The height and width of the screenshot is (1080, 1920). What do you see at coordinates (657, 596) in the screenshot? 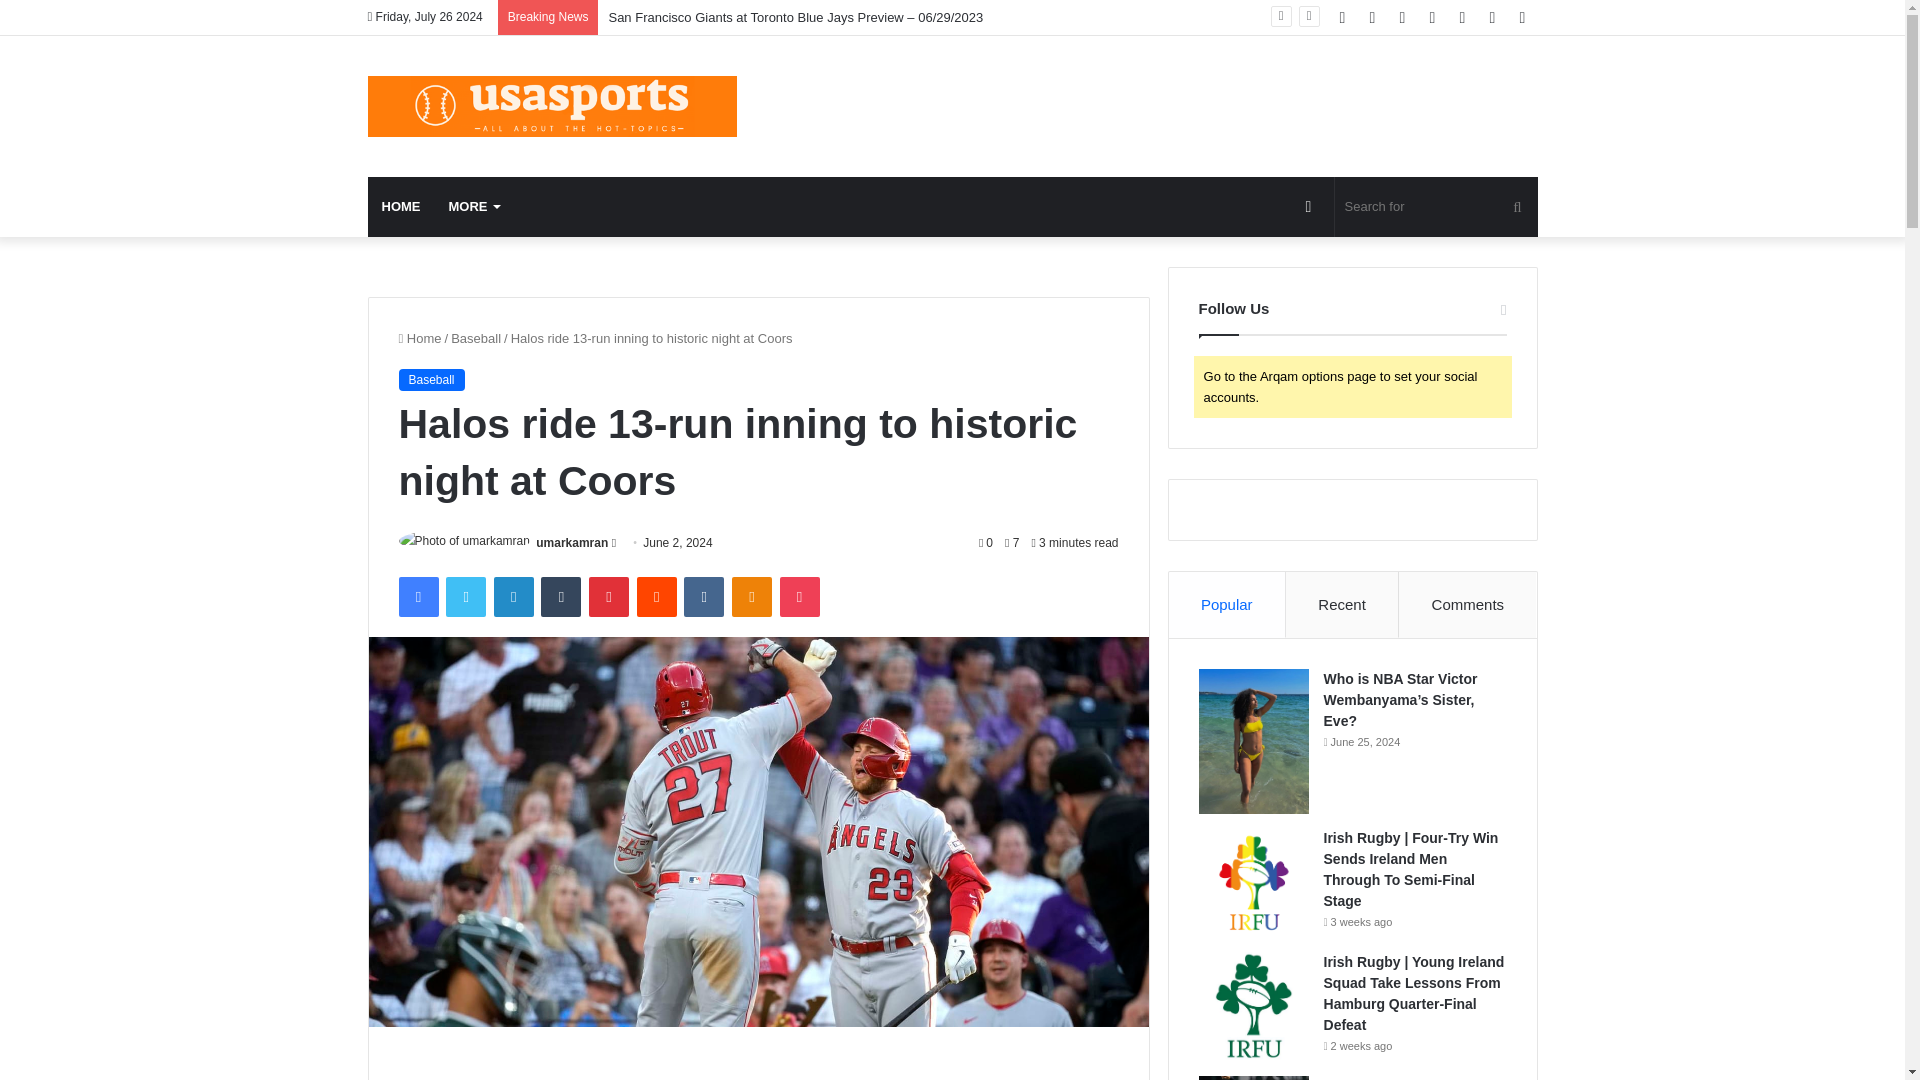
I see `Reddit` at bounding box center [657, 596].